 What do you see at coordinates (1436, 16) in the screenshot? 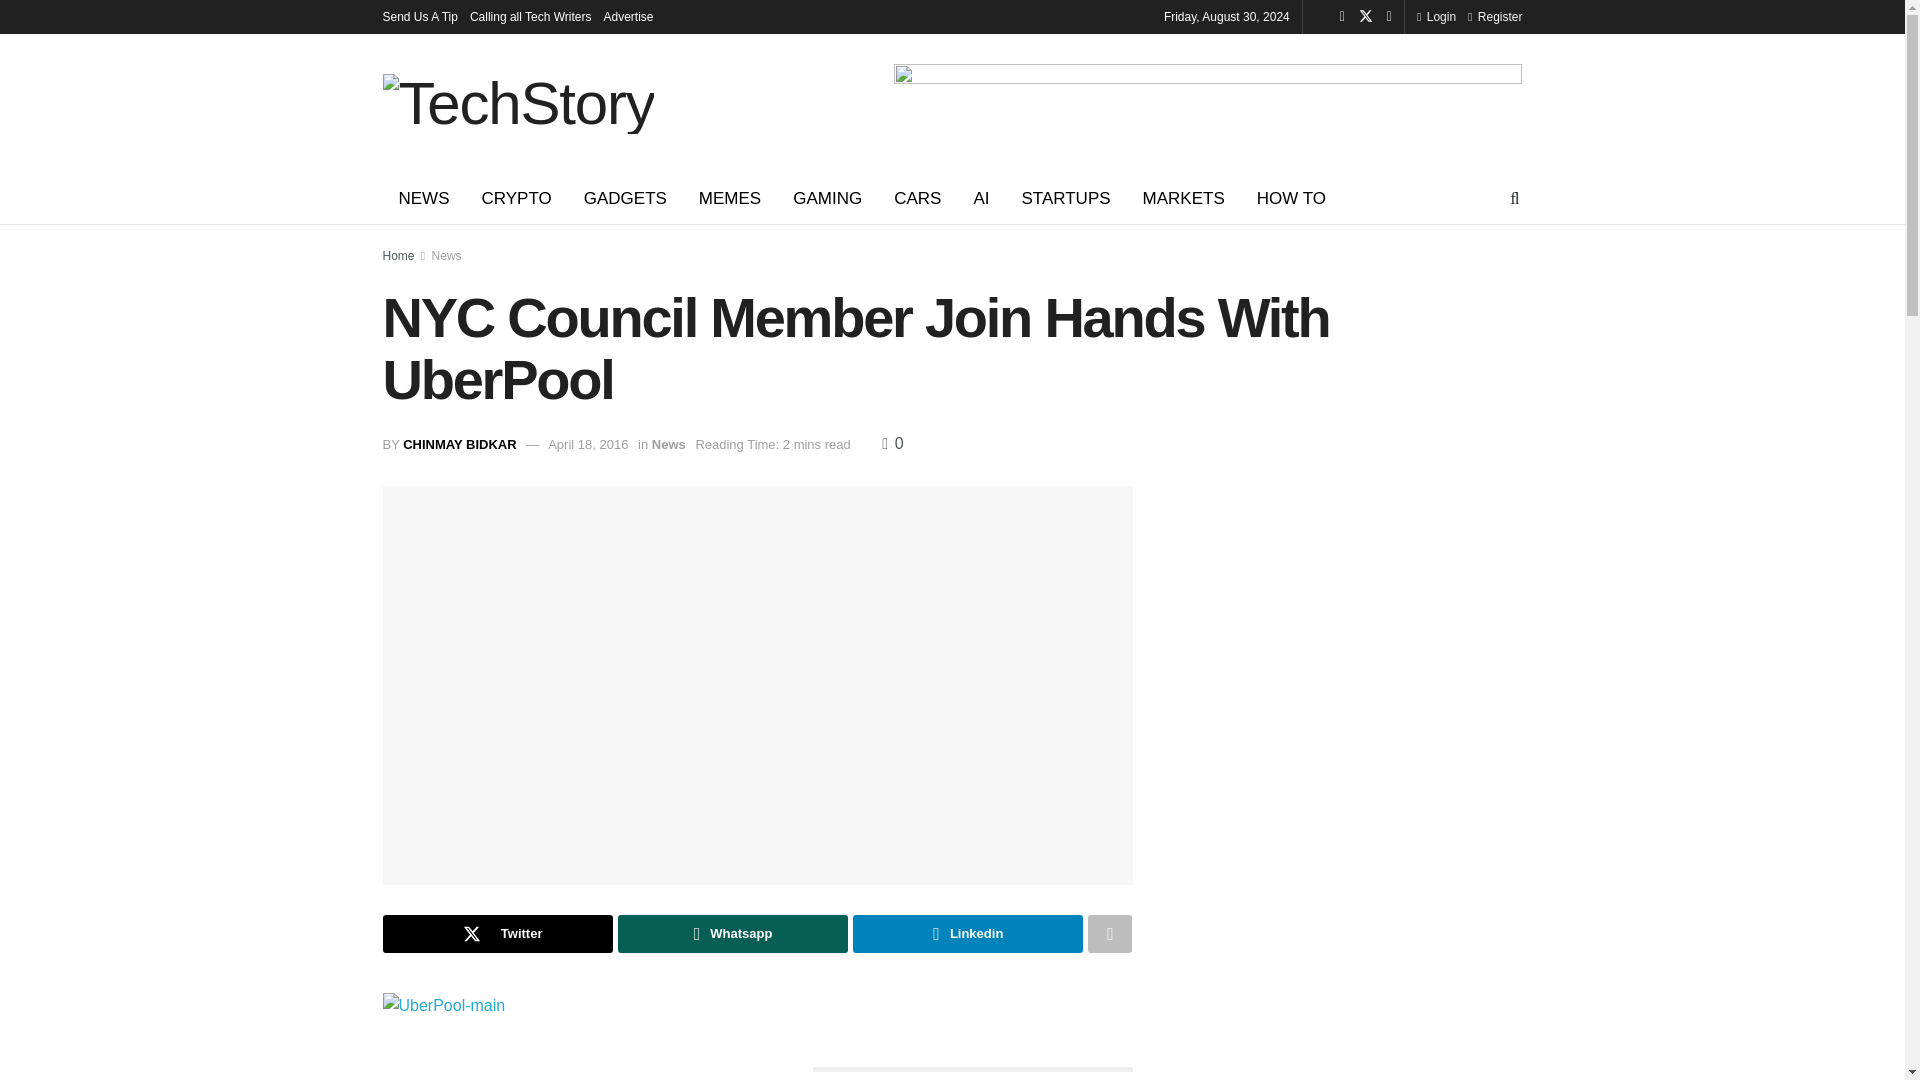
I see `Login` at bounding box center [1436, 16].